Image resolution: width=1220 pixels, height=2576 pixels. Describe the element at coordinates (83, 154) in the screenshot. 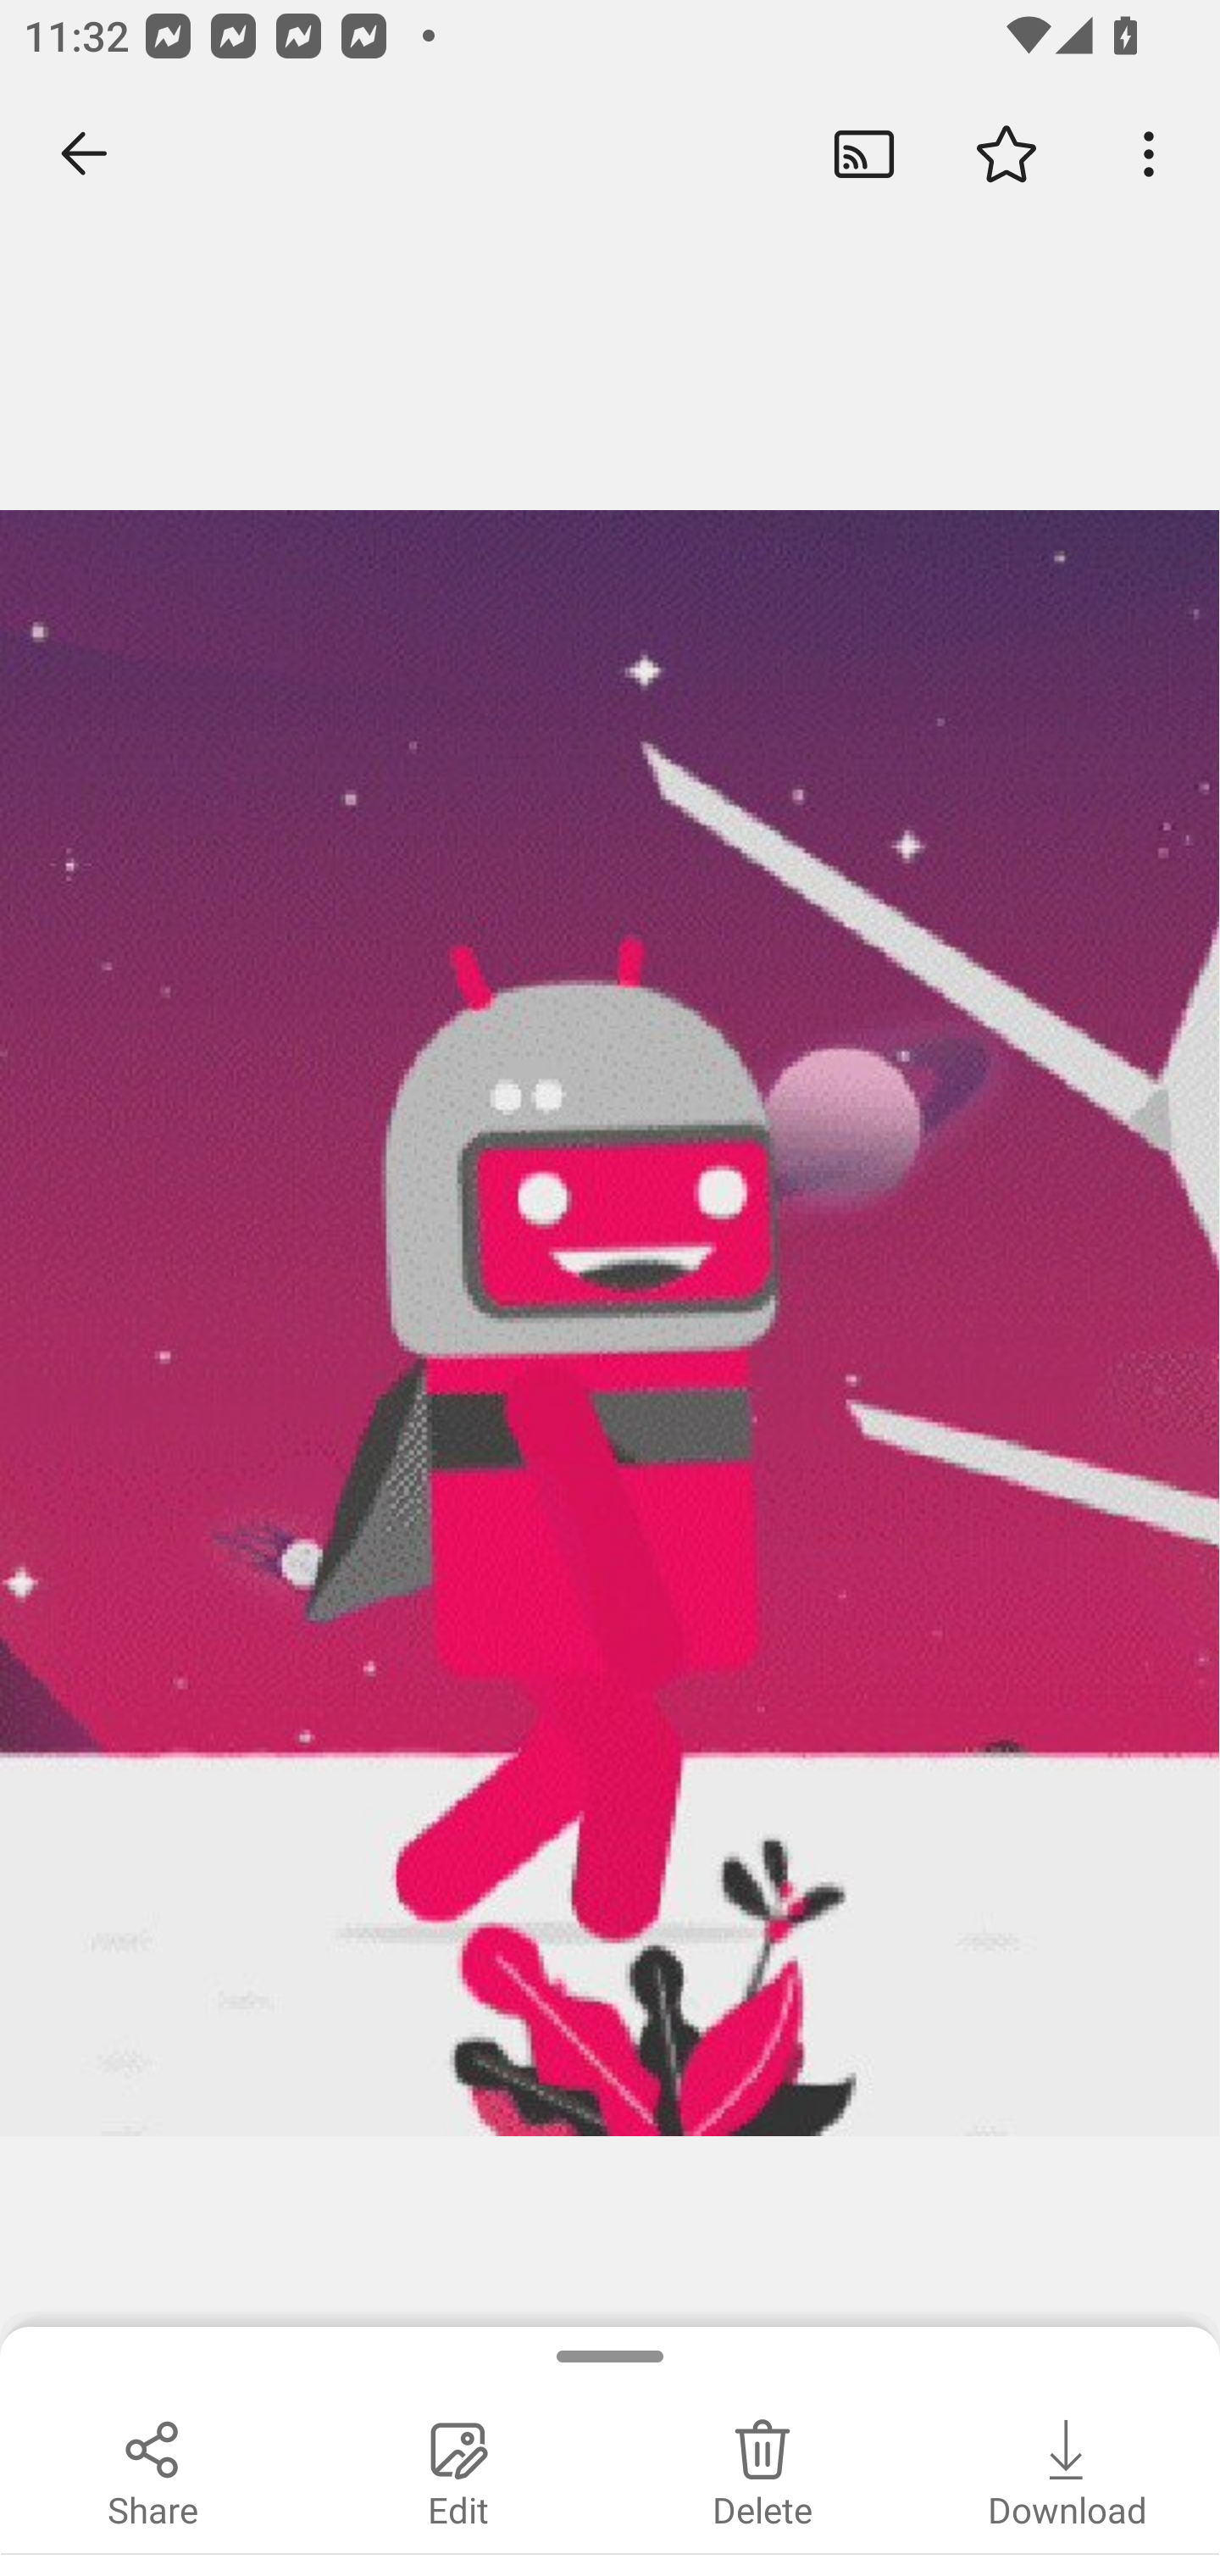

I see `Navigate up` at that location.